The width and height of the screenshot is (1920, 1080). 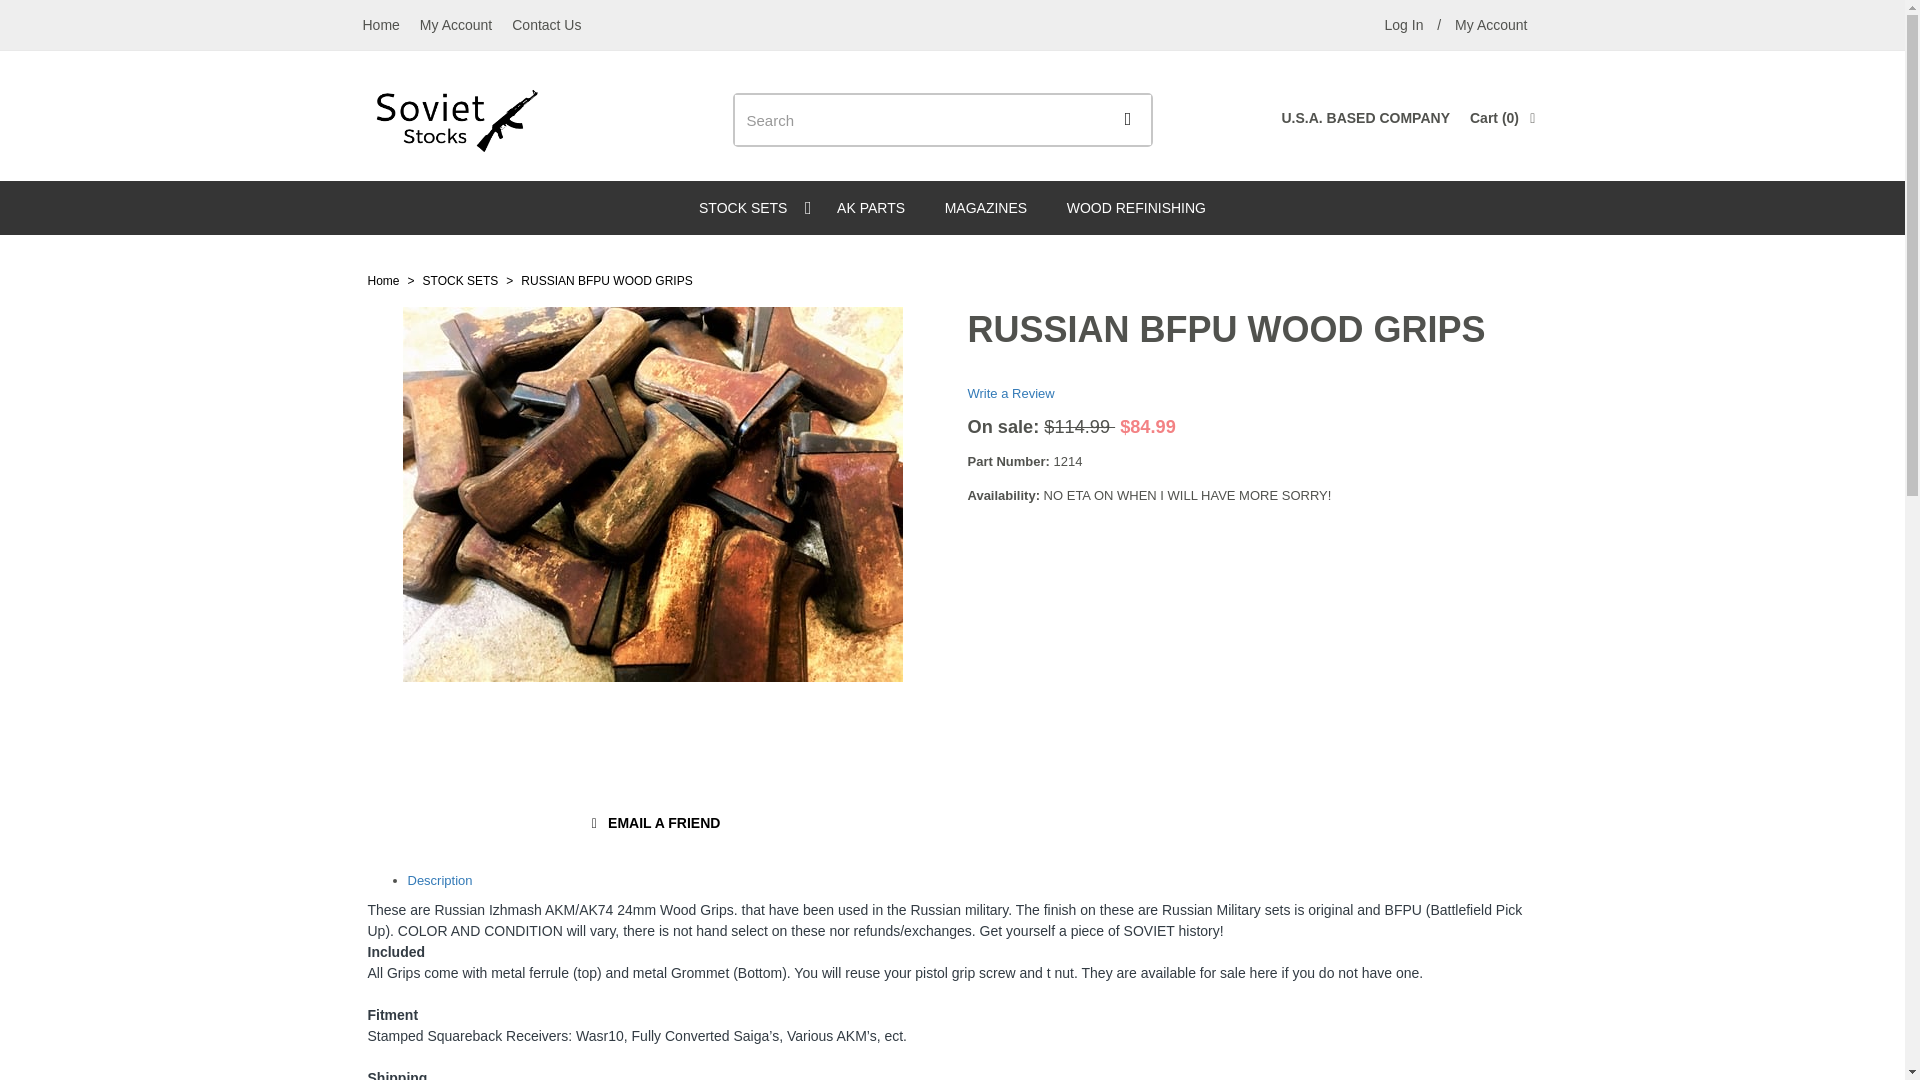 What do you see at coordinates (1136, 208) in the screenshot?
I see `Contact Us` at bounding box center [1136, 208].